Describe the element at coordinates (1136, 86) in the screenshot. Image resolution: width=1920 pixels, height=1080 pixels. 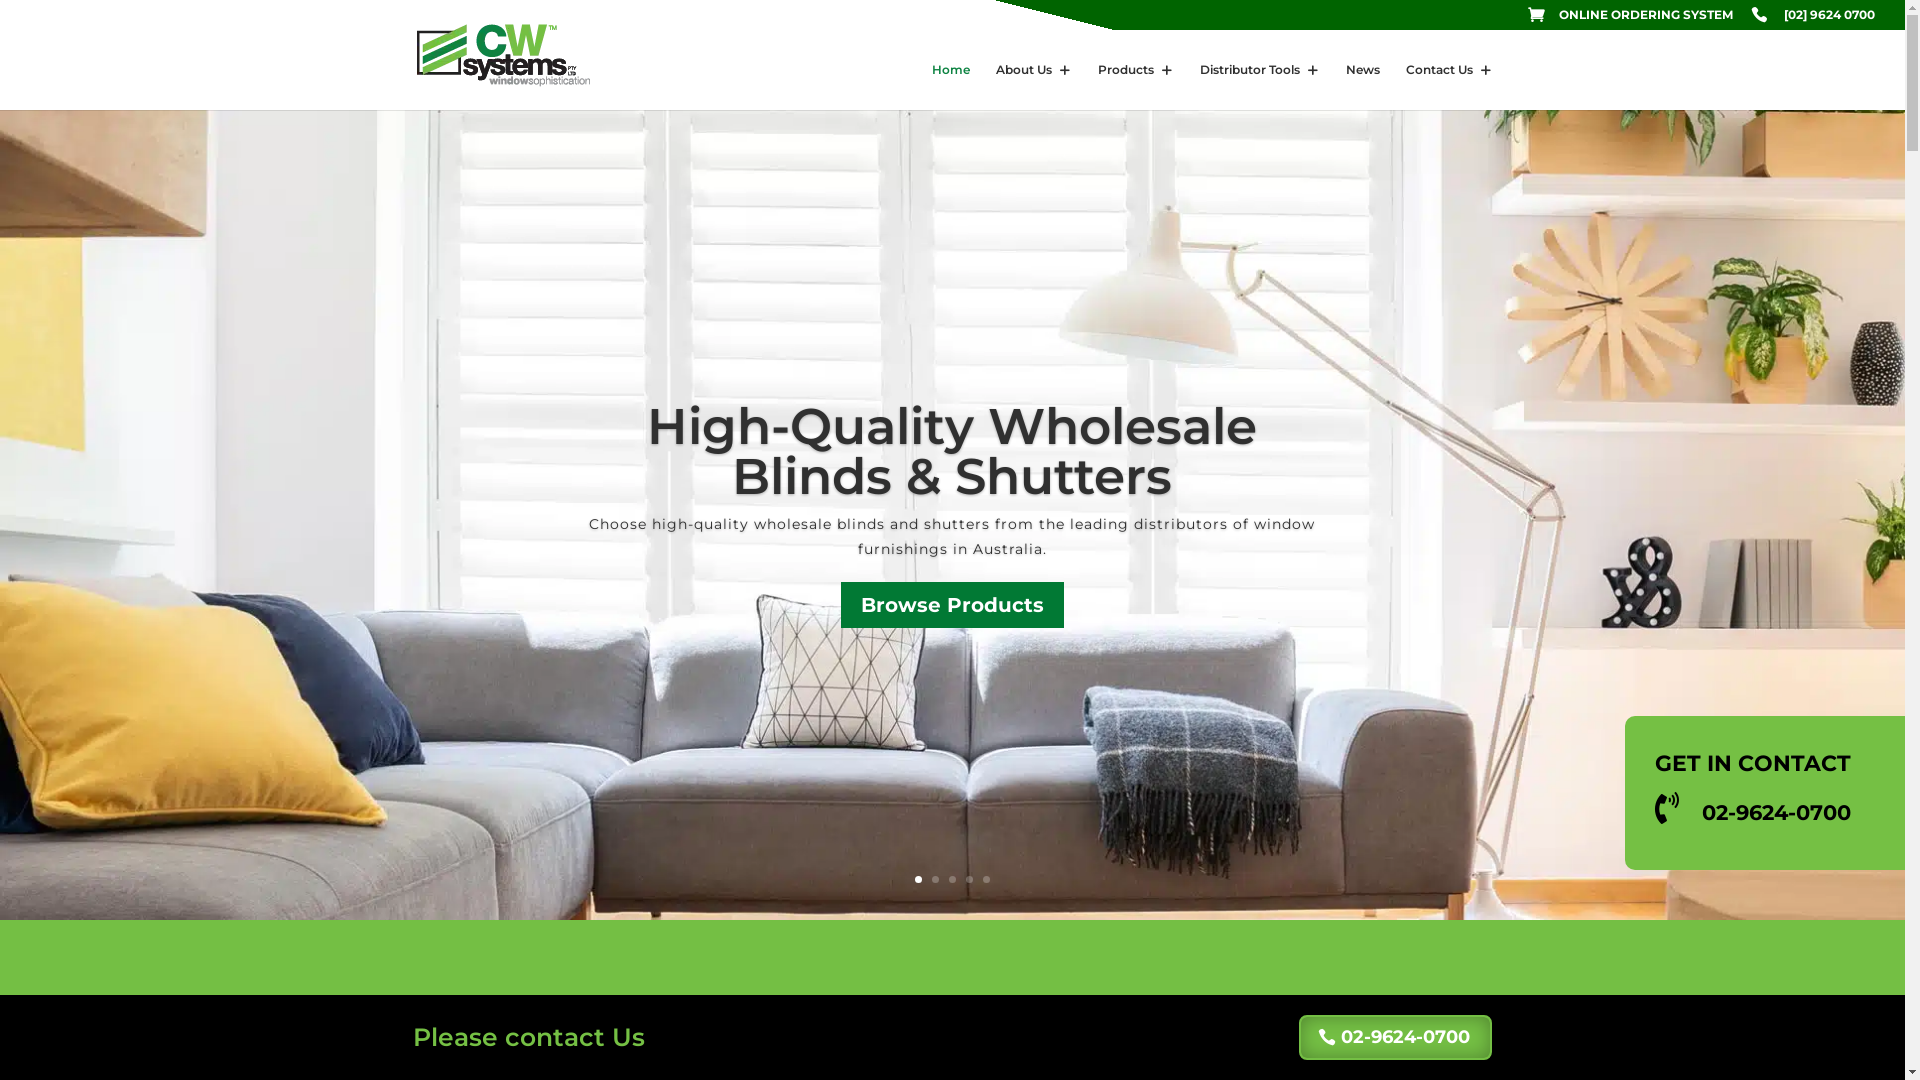
I see `Products` at that location.